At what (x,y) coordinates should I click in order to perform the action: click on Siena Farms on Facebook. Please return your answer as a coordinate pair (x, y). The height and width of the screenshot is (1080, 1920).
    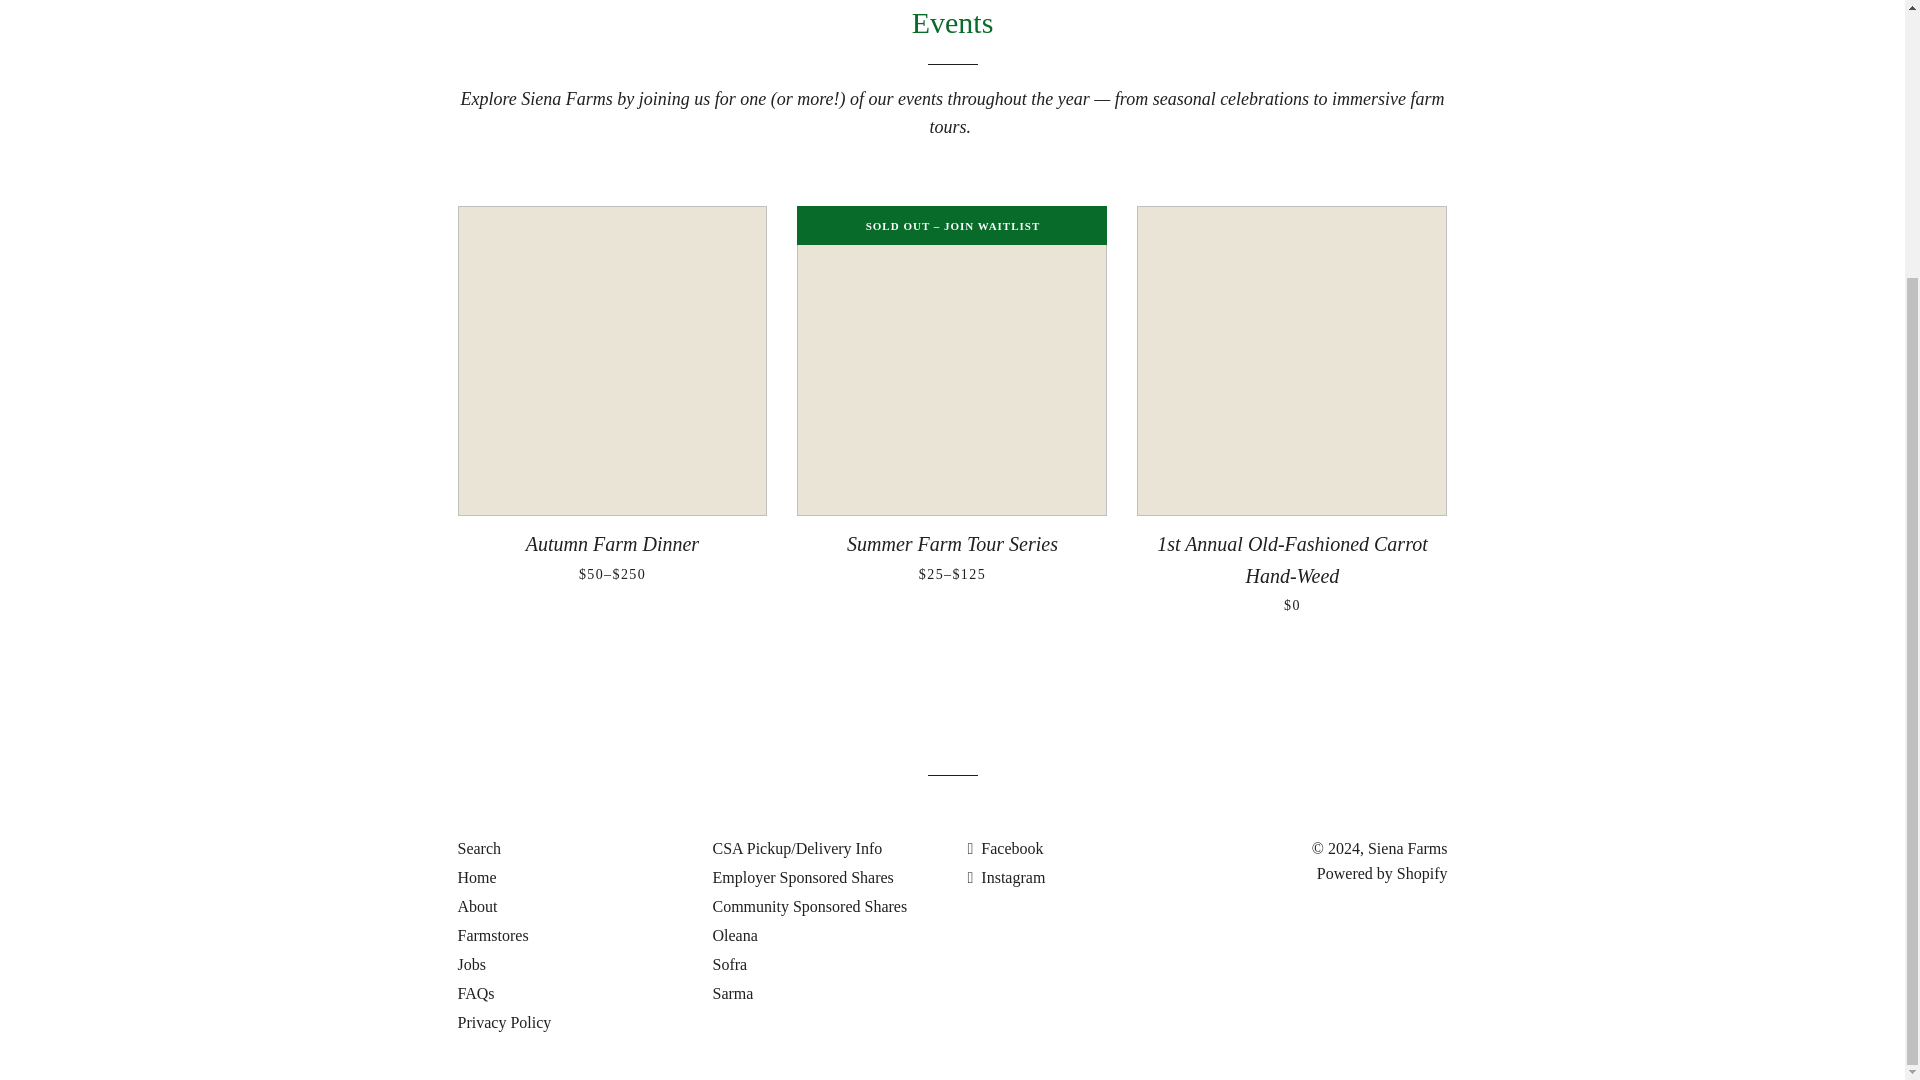
    Looking at the image, I should click on (1006, 848).